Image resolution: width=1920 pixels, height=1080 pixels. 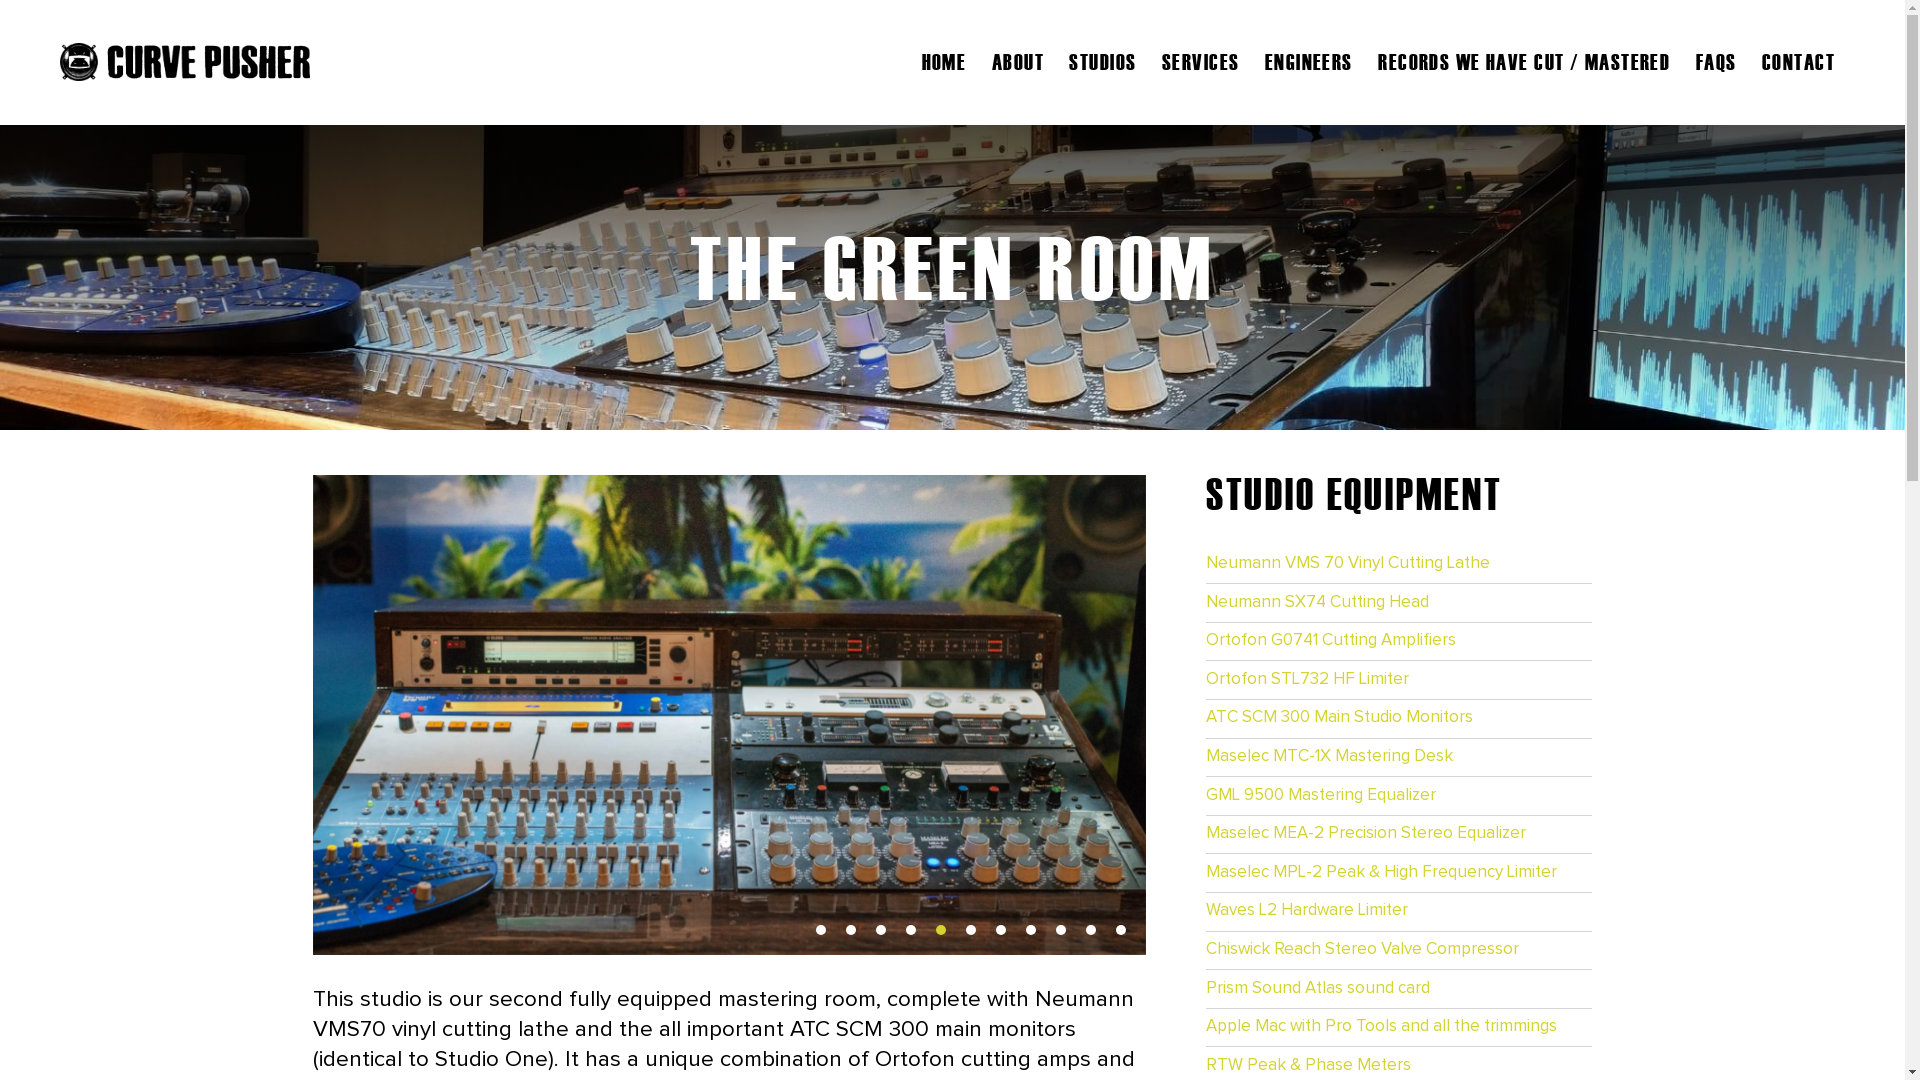 What do you see at coordinates (1399, 565) in the screenshot?
I see `Neumann VMS 70 Vinyl Cutting Lathe` at bounding box center [1399, 565].